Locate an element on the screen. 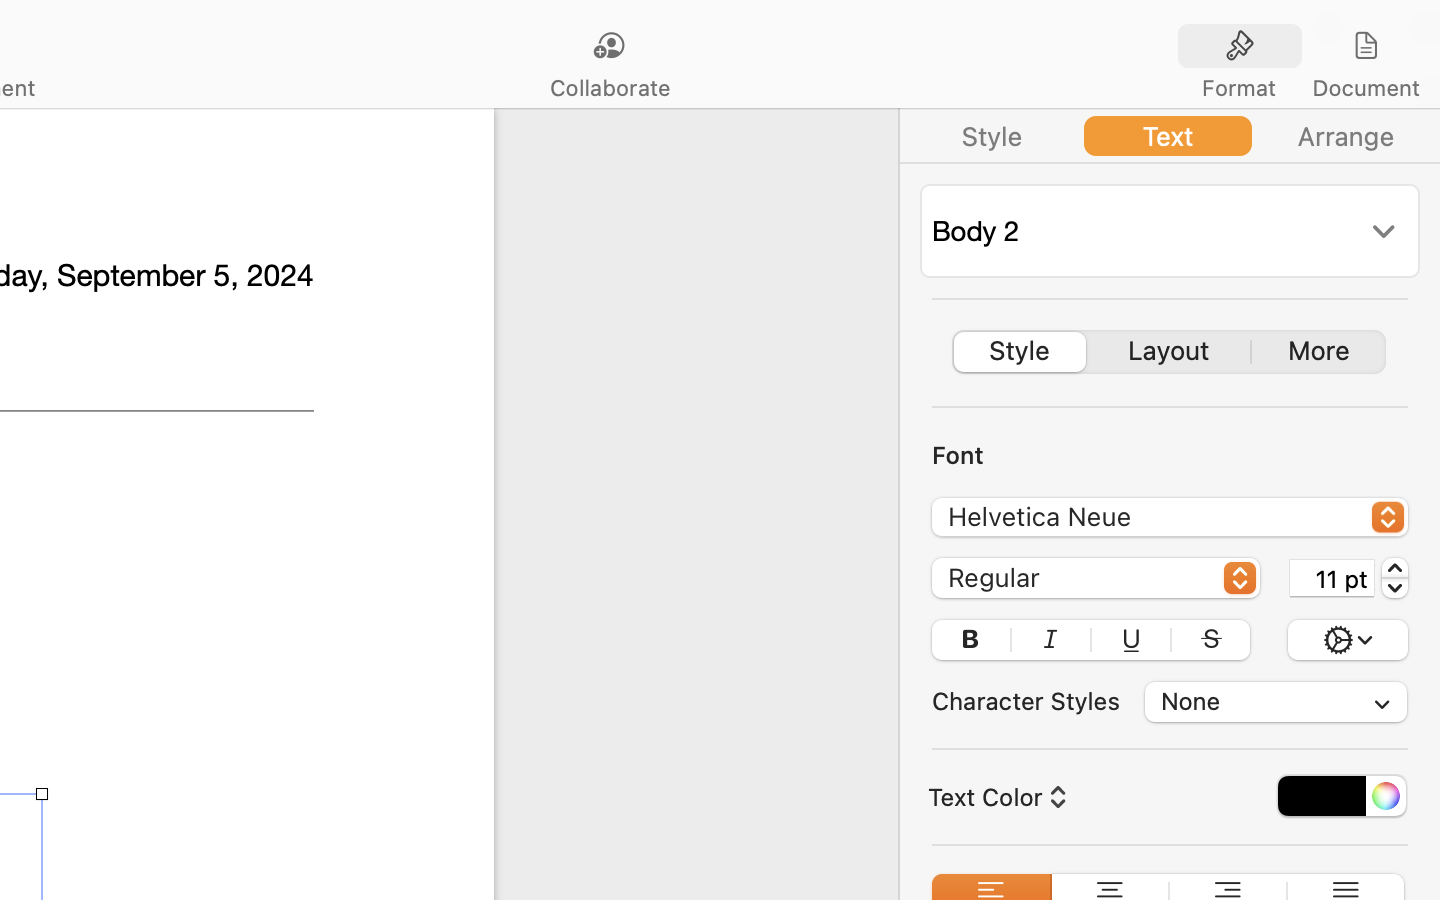  Character Styles is located at coordinates (1026, 701).